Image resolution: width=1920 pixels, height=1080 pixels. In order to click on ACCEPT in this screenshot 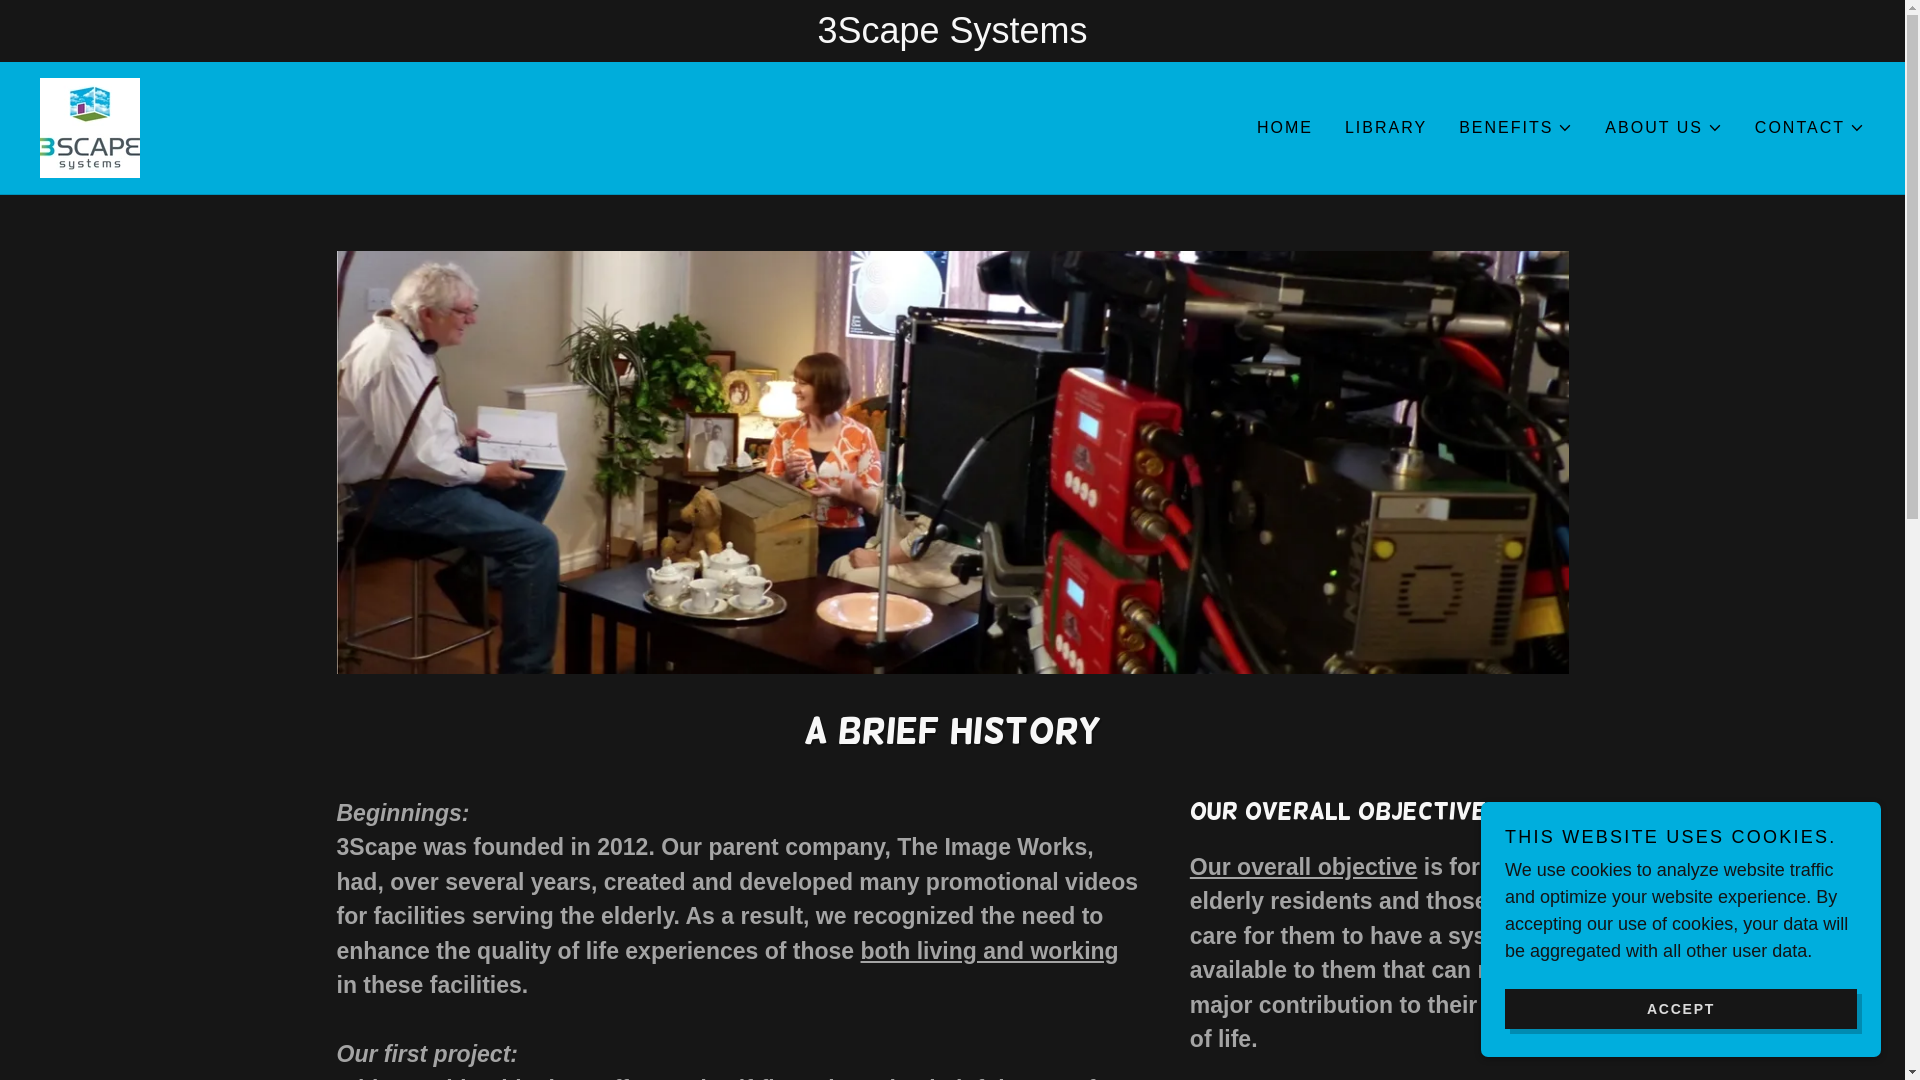, I will do `click(1681, 1008)`.